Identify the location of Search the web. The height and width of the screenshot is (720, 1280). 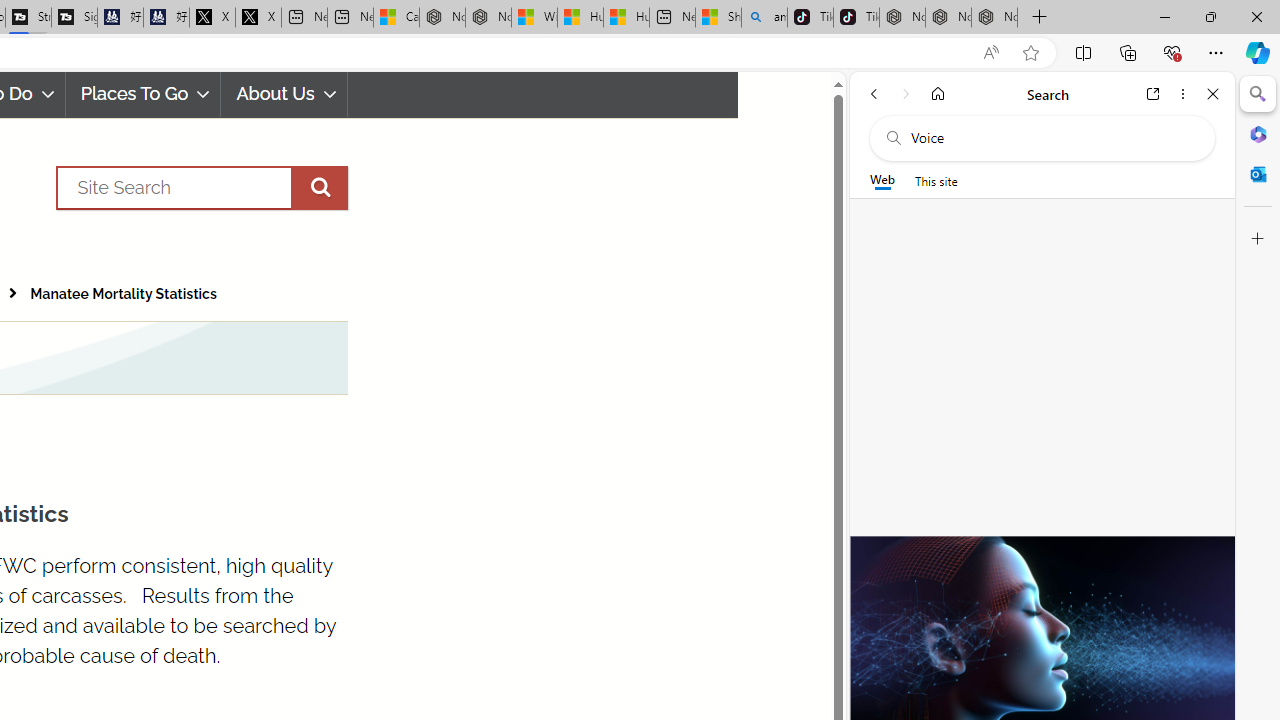
(1052, 138).